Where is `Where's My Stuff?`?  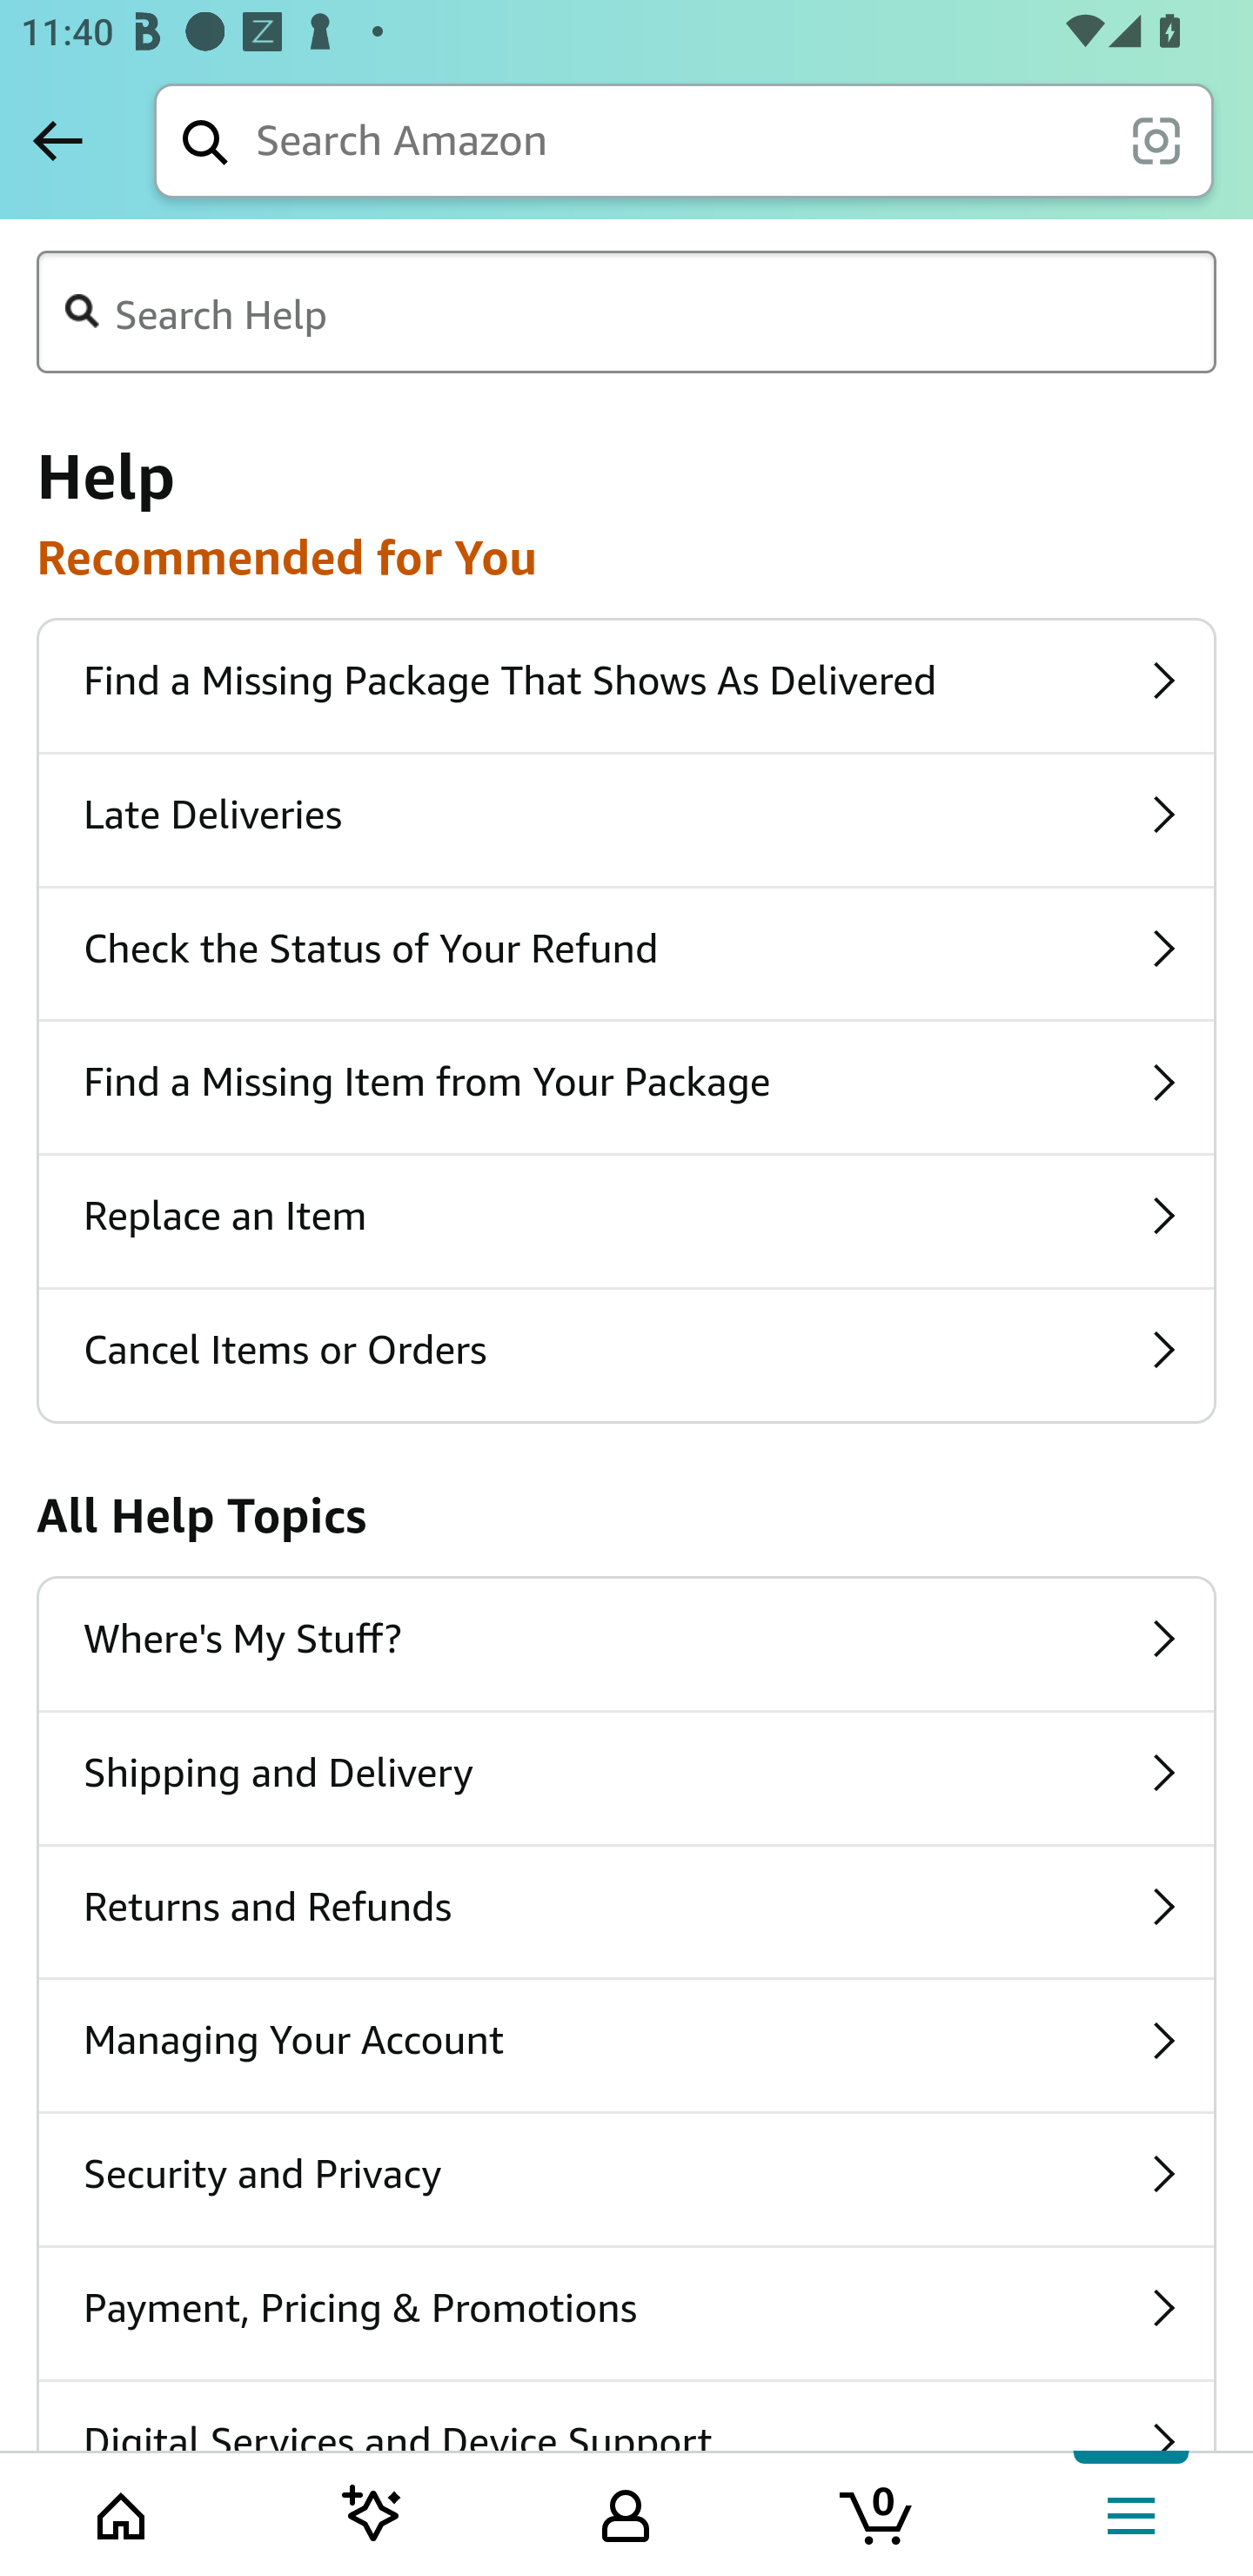 Where's My Stuff? is located at coordinates (626, 1643).